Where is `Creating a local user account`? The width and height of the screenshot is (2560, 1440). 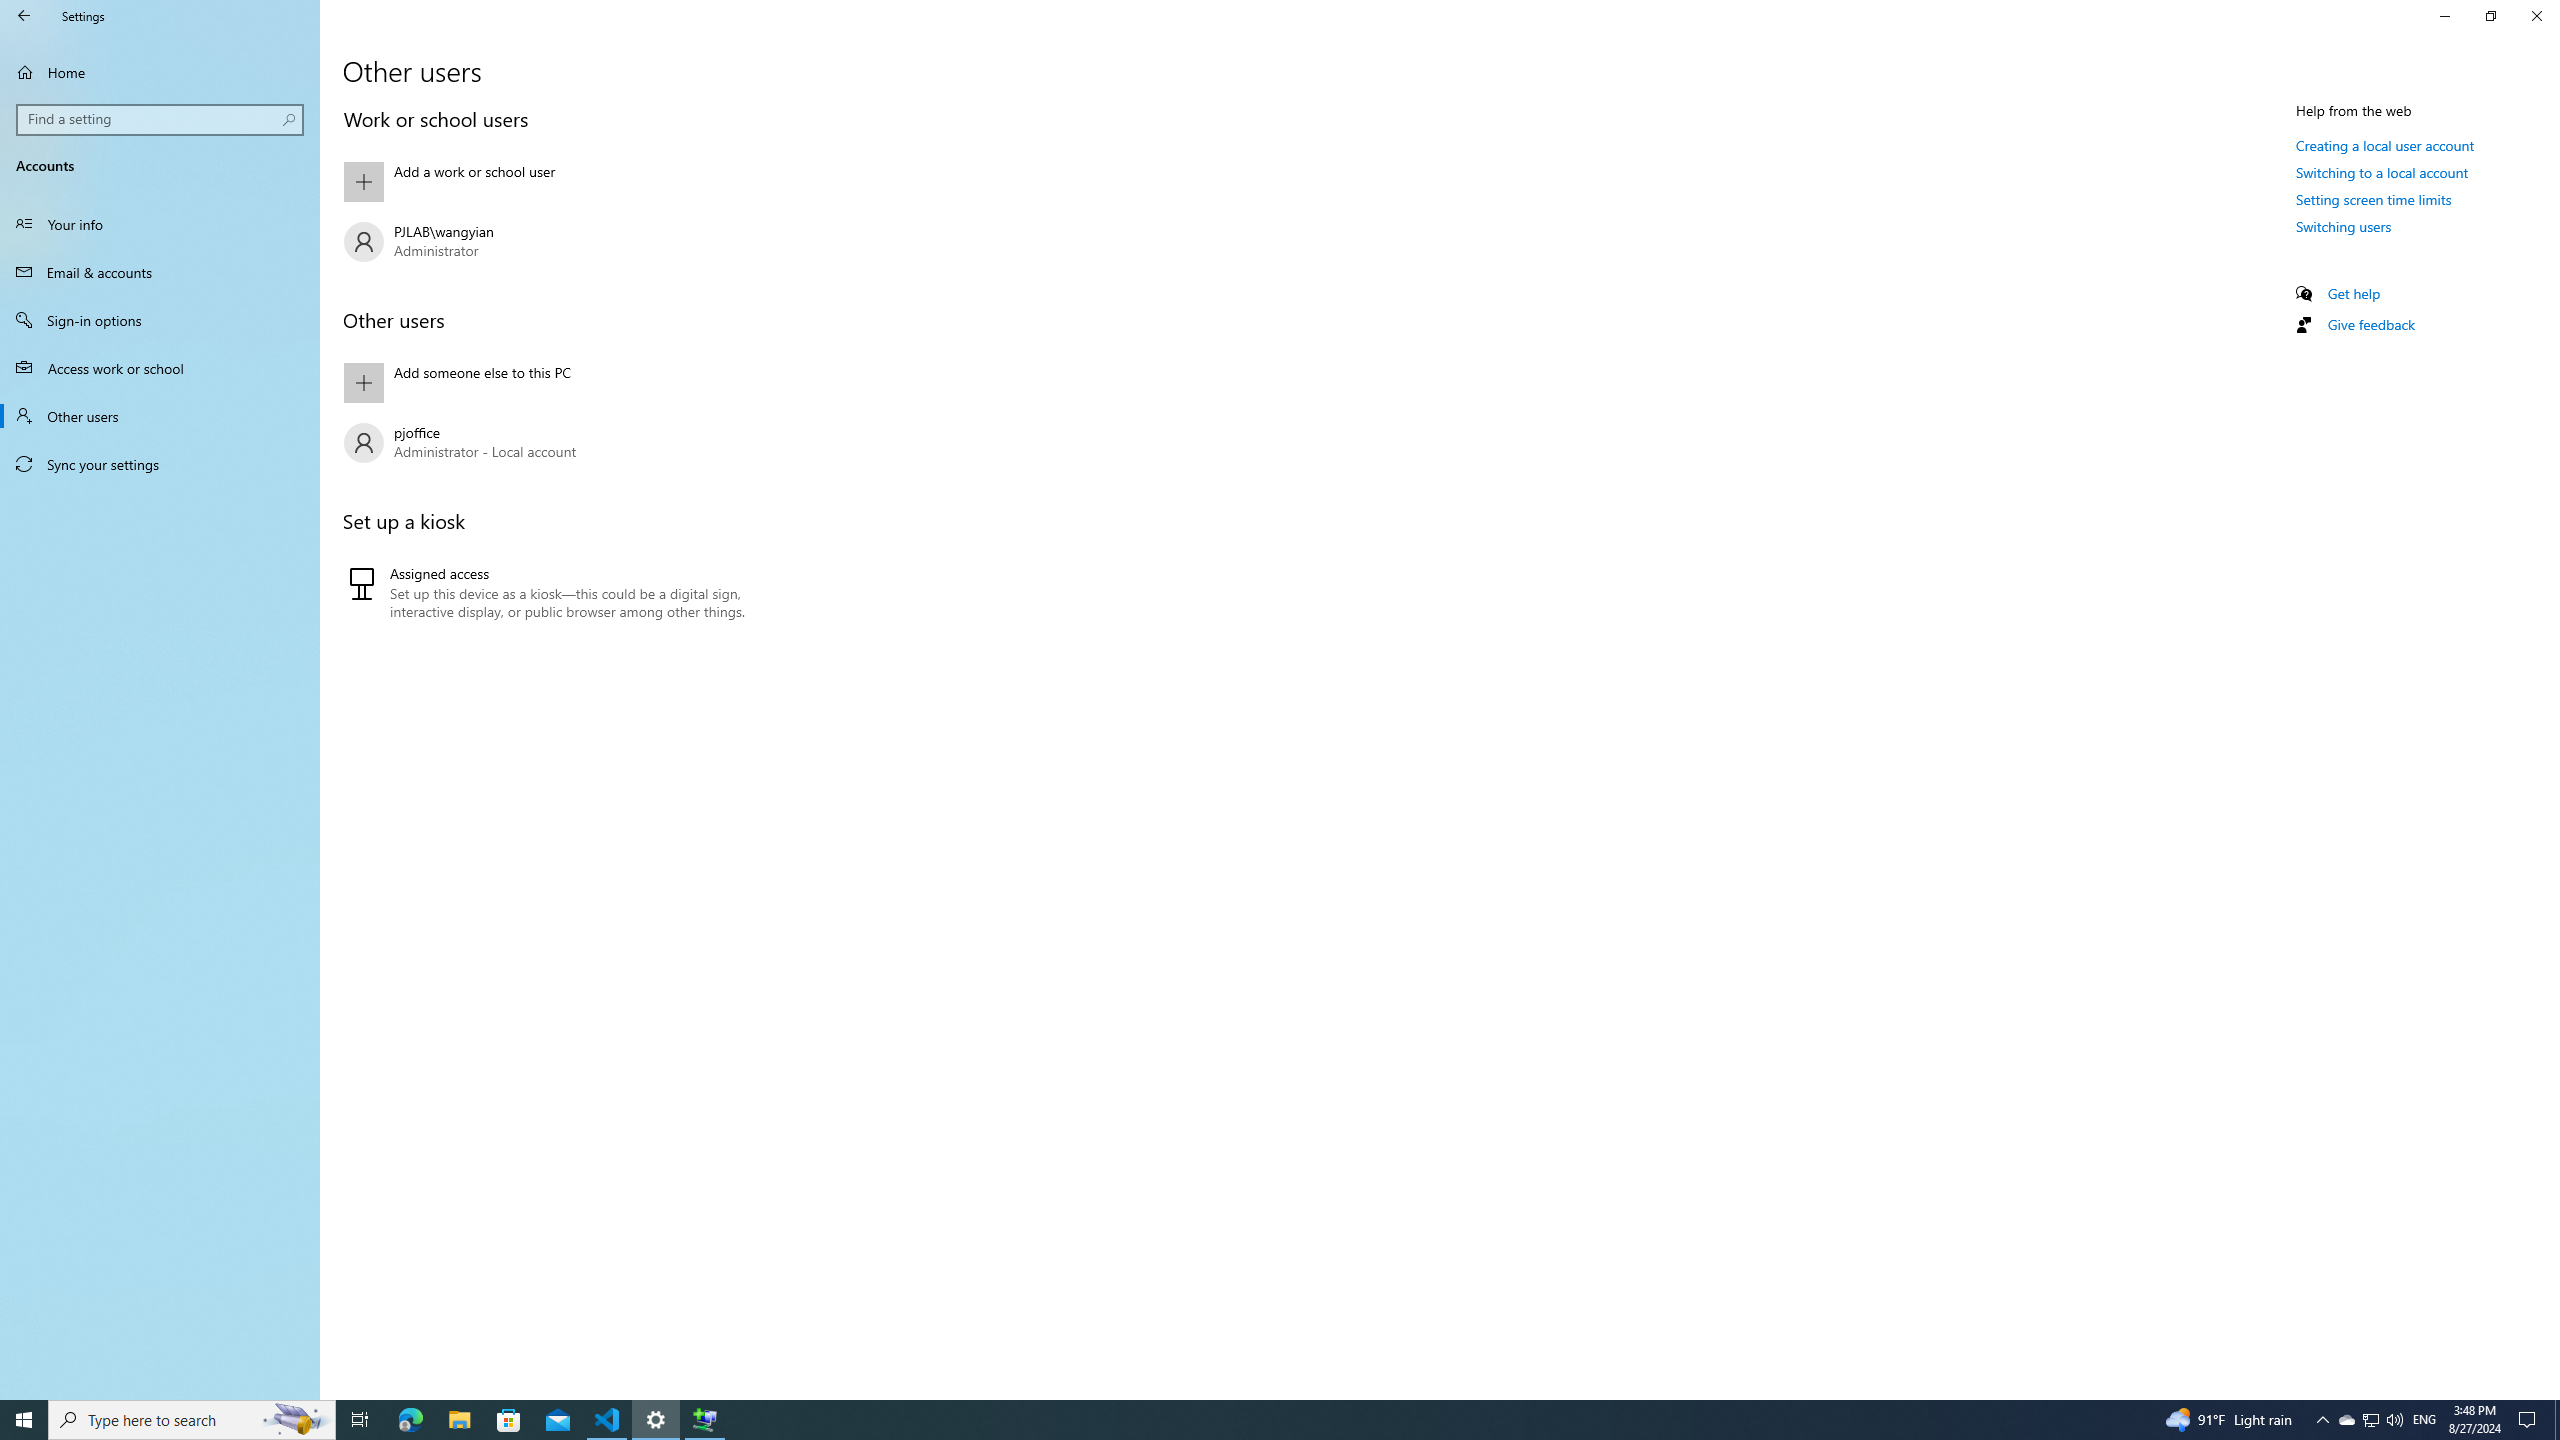 Creating a local user account is located at coordinates (562, 182).